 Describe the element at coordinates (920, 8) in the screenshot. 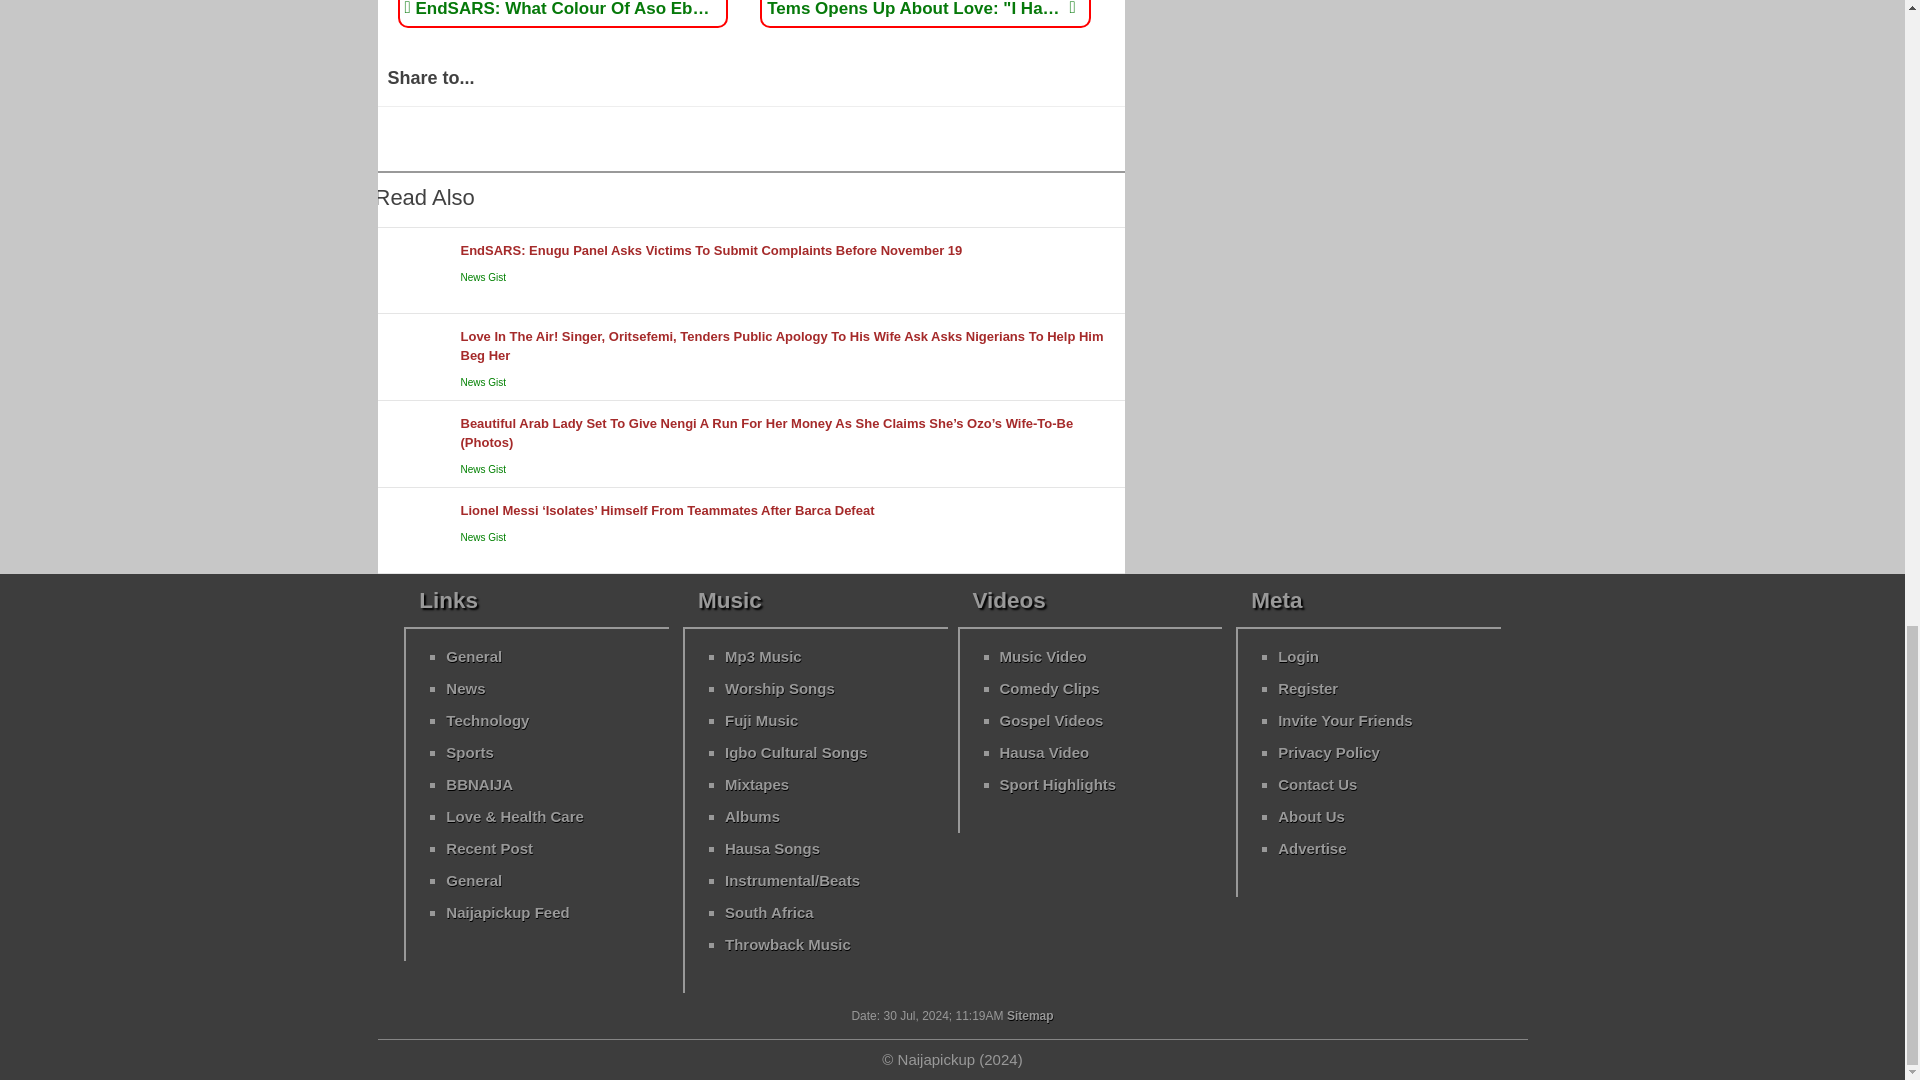

I see `Tems Opens Up About Love: "I Haven't Been in Love"` at that location.